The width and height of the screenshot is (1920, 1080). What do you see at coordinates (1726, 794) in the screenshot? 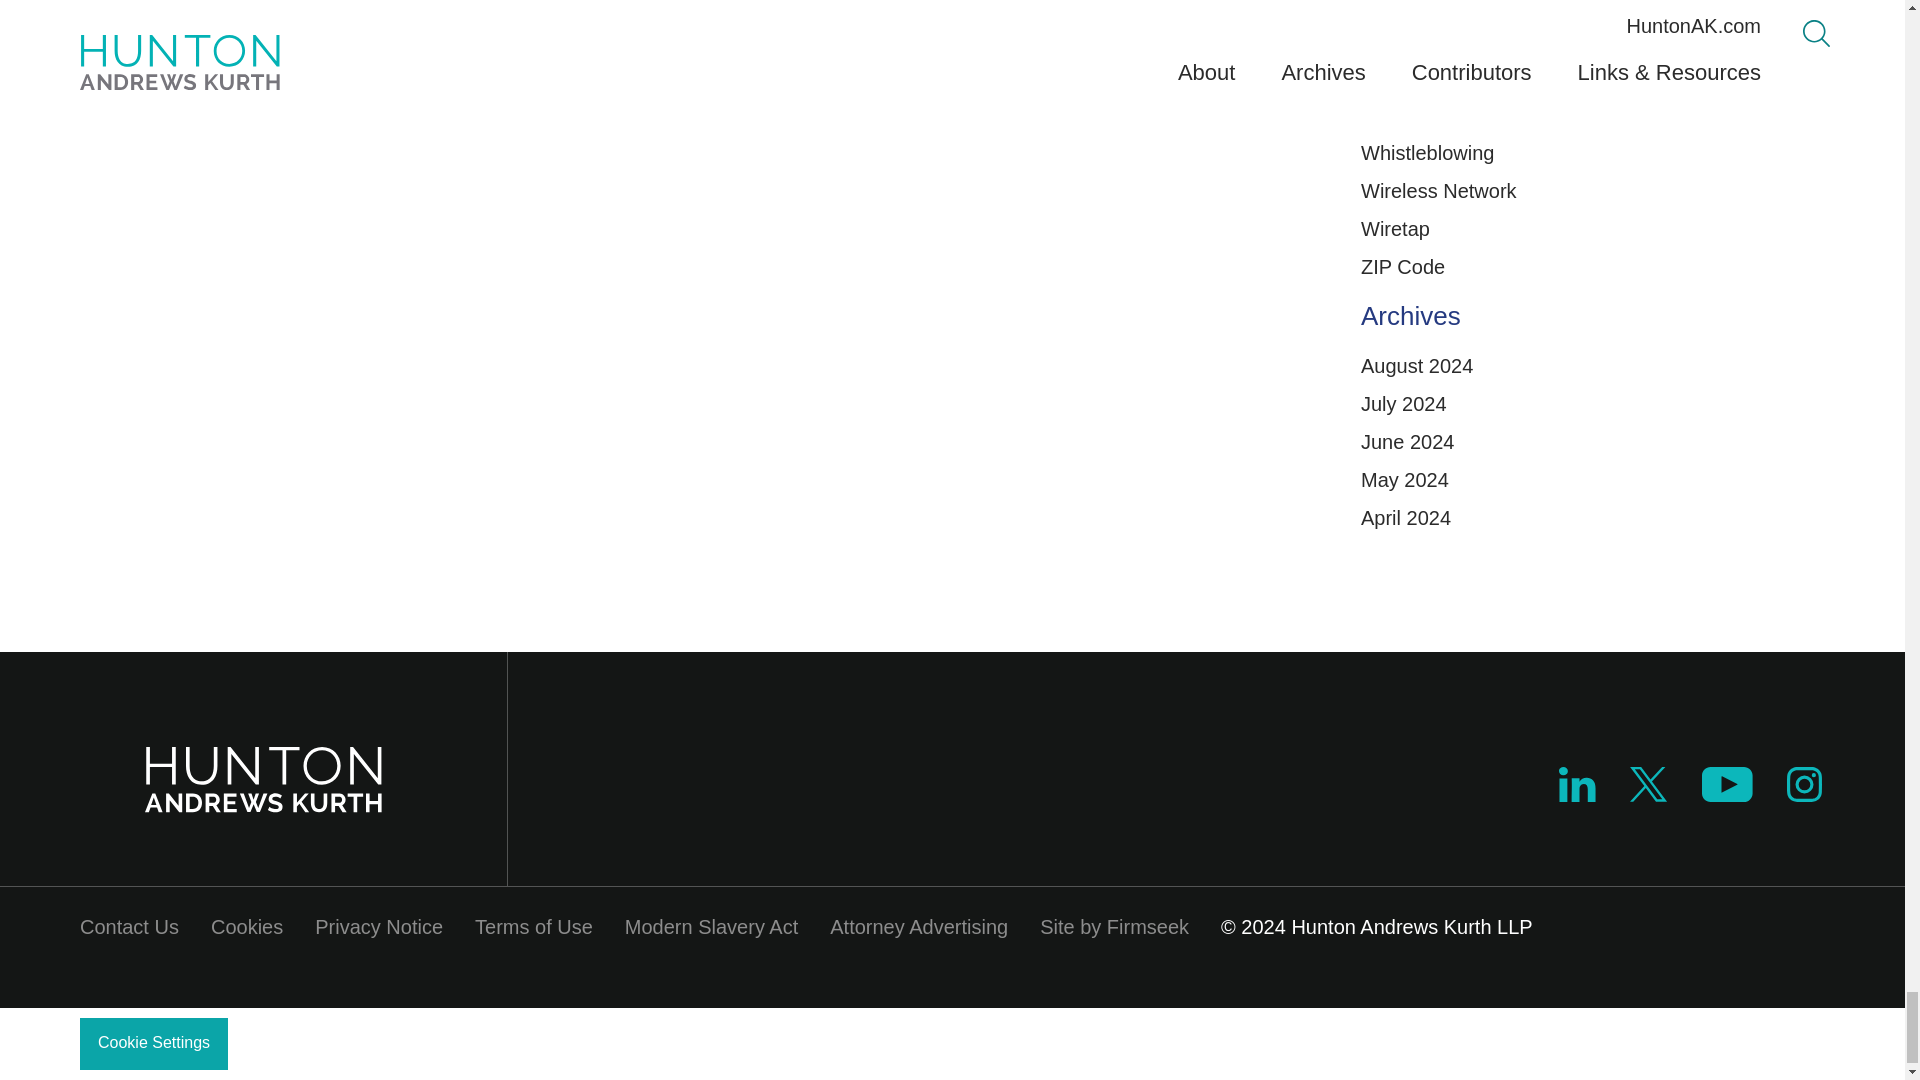
I see `Youtube` at bounding box center [1726, 794].